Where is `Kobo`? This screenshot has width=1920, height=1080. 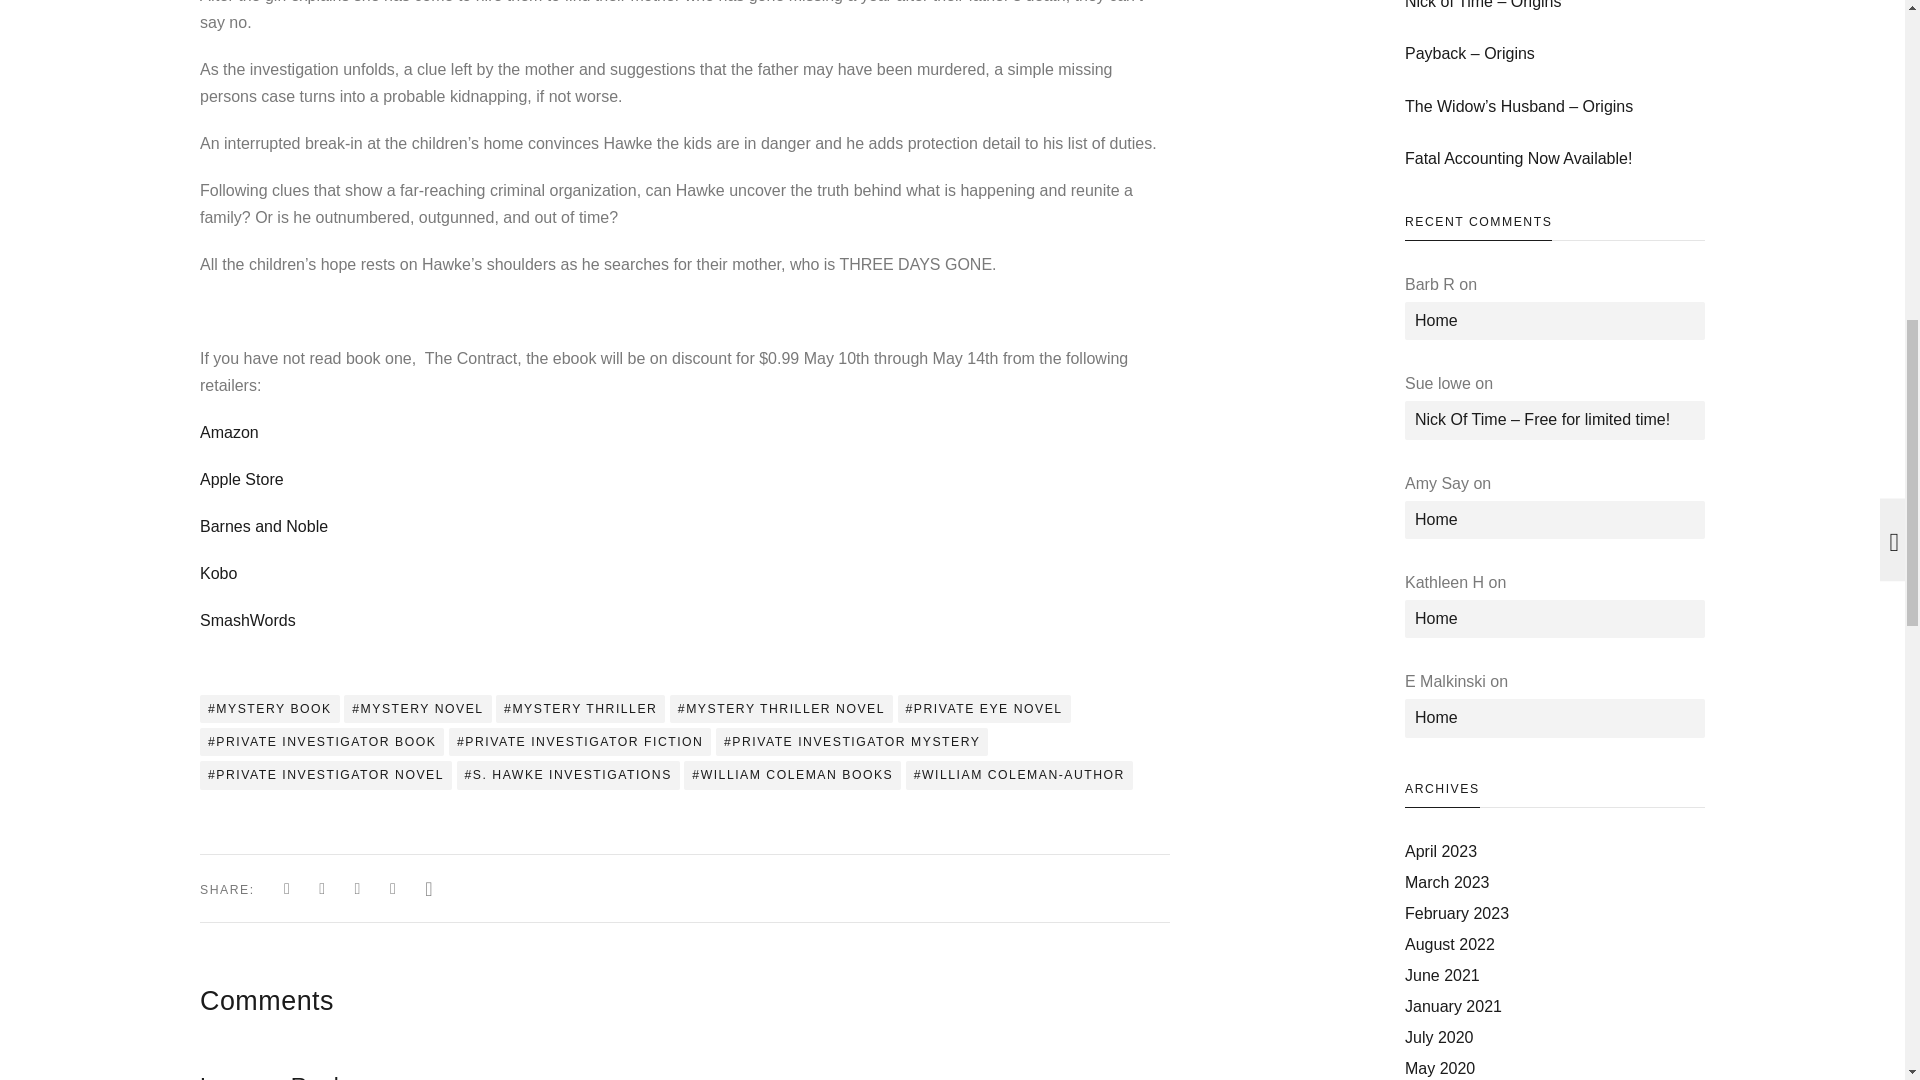
Kobo is located at coordinates (218, 573).